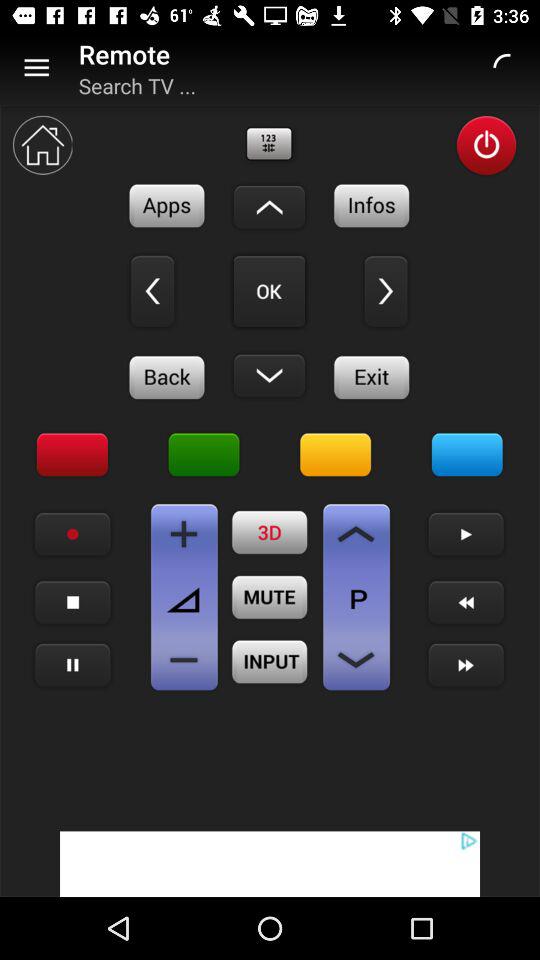 The height and width of the screenshot is (960, 540). What do you see at coordinates (269, 207) in the screenshot?
I see `go up` at bounding box center [269, 207].